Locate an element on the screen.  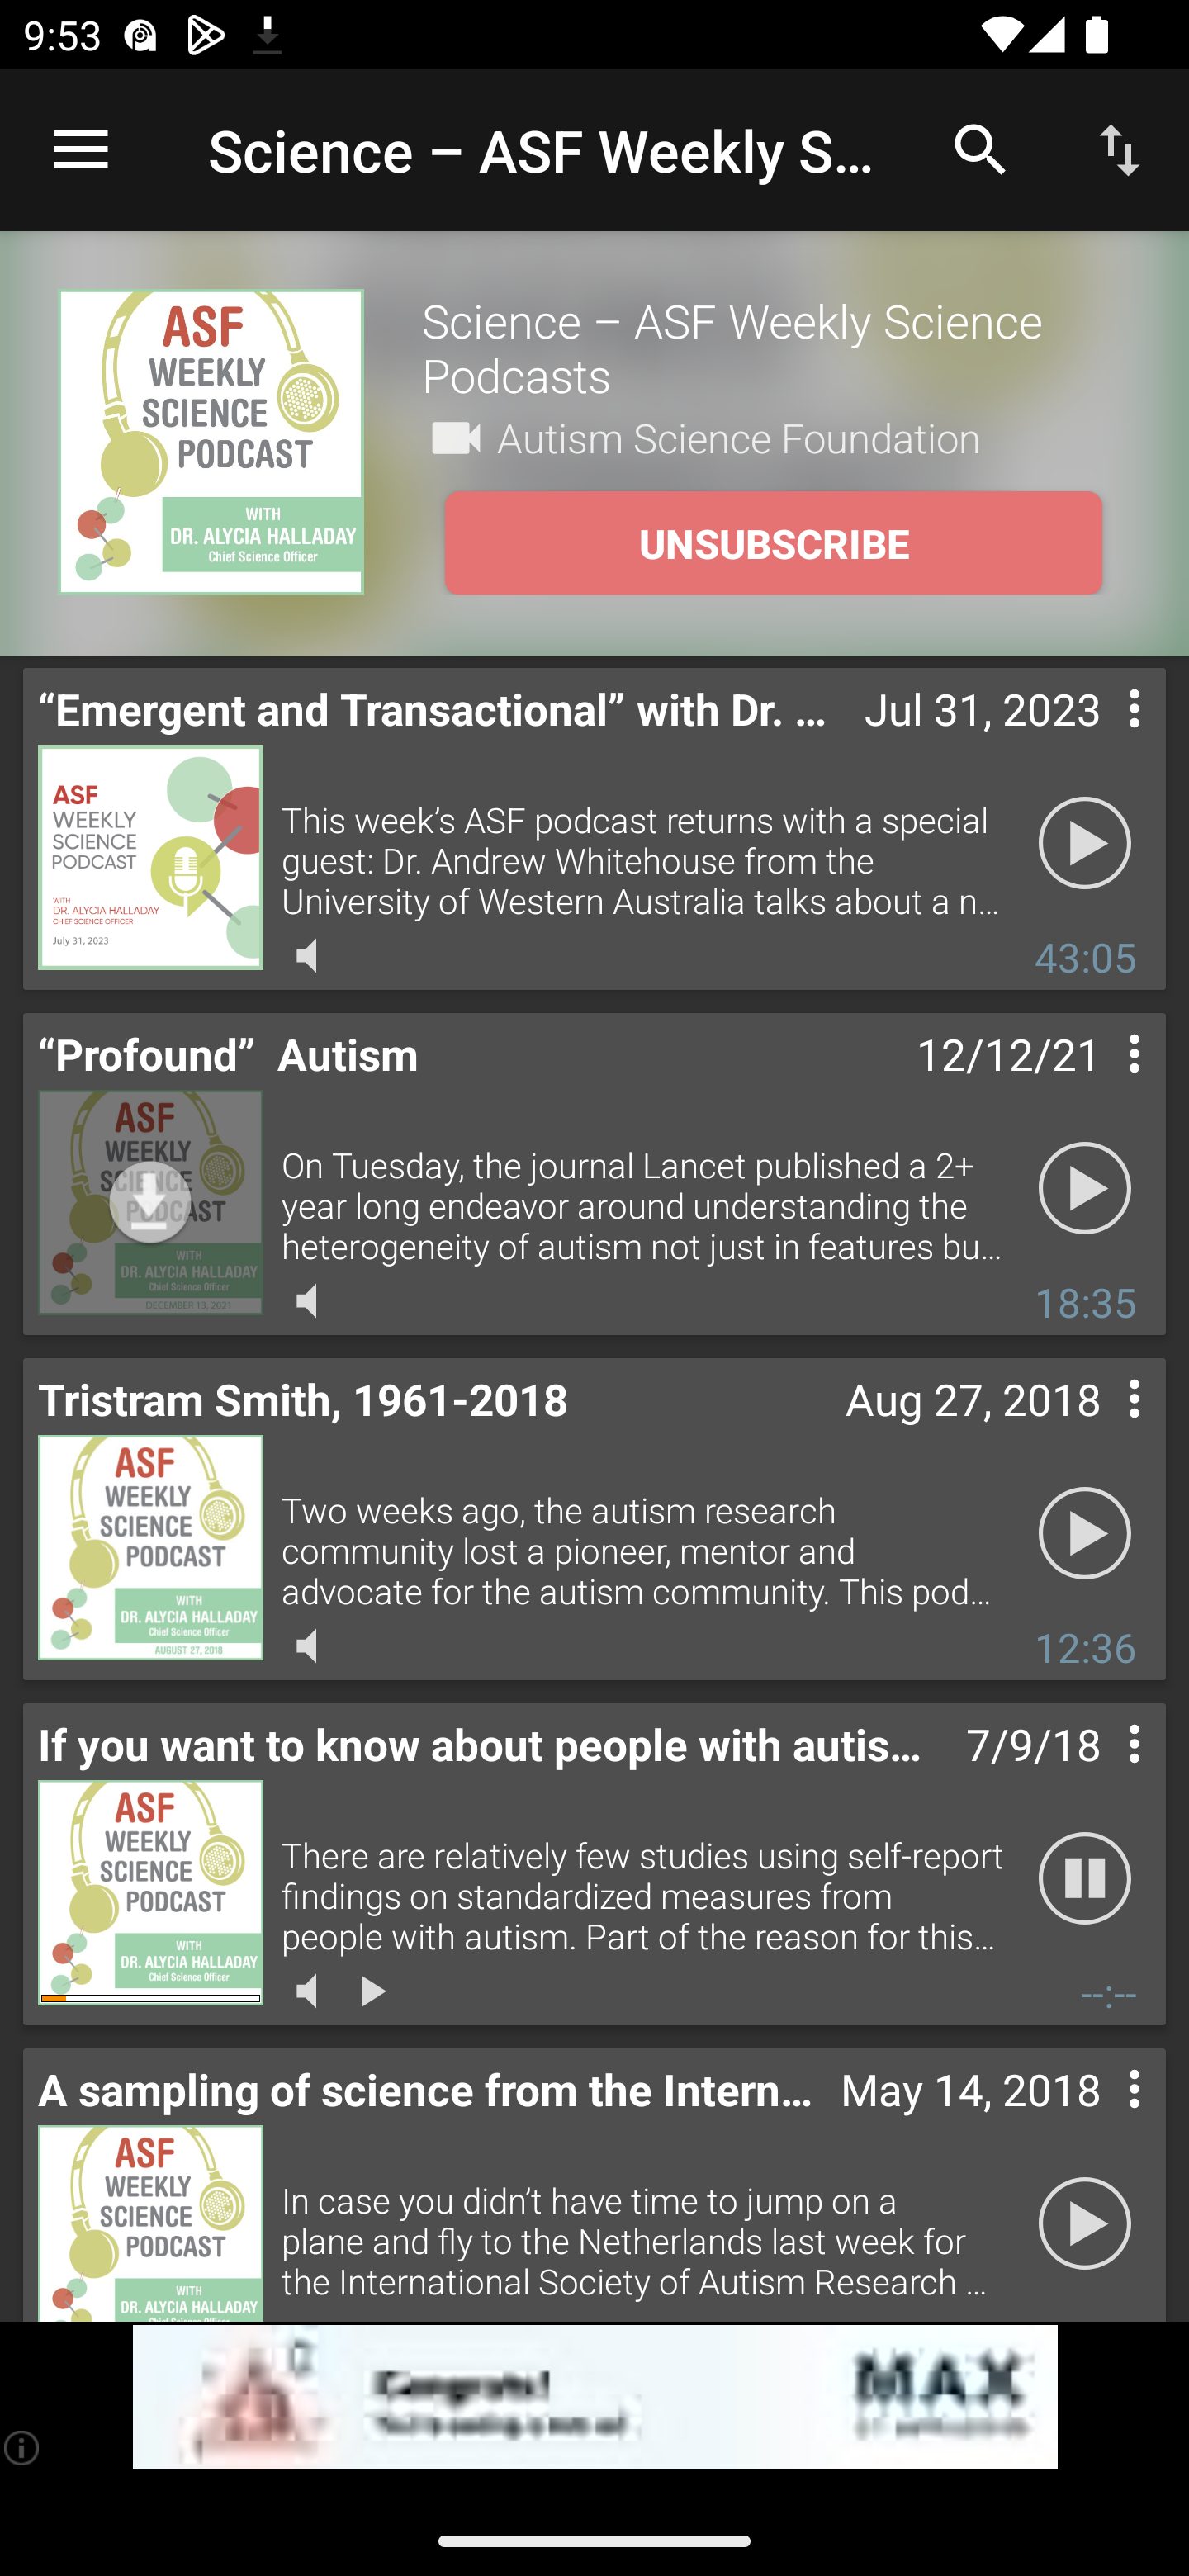
Contextual menu is located at coordinates (1098, 1430).